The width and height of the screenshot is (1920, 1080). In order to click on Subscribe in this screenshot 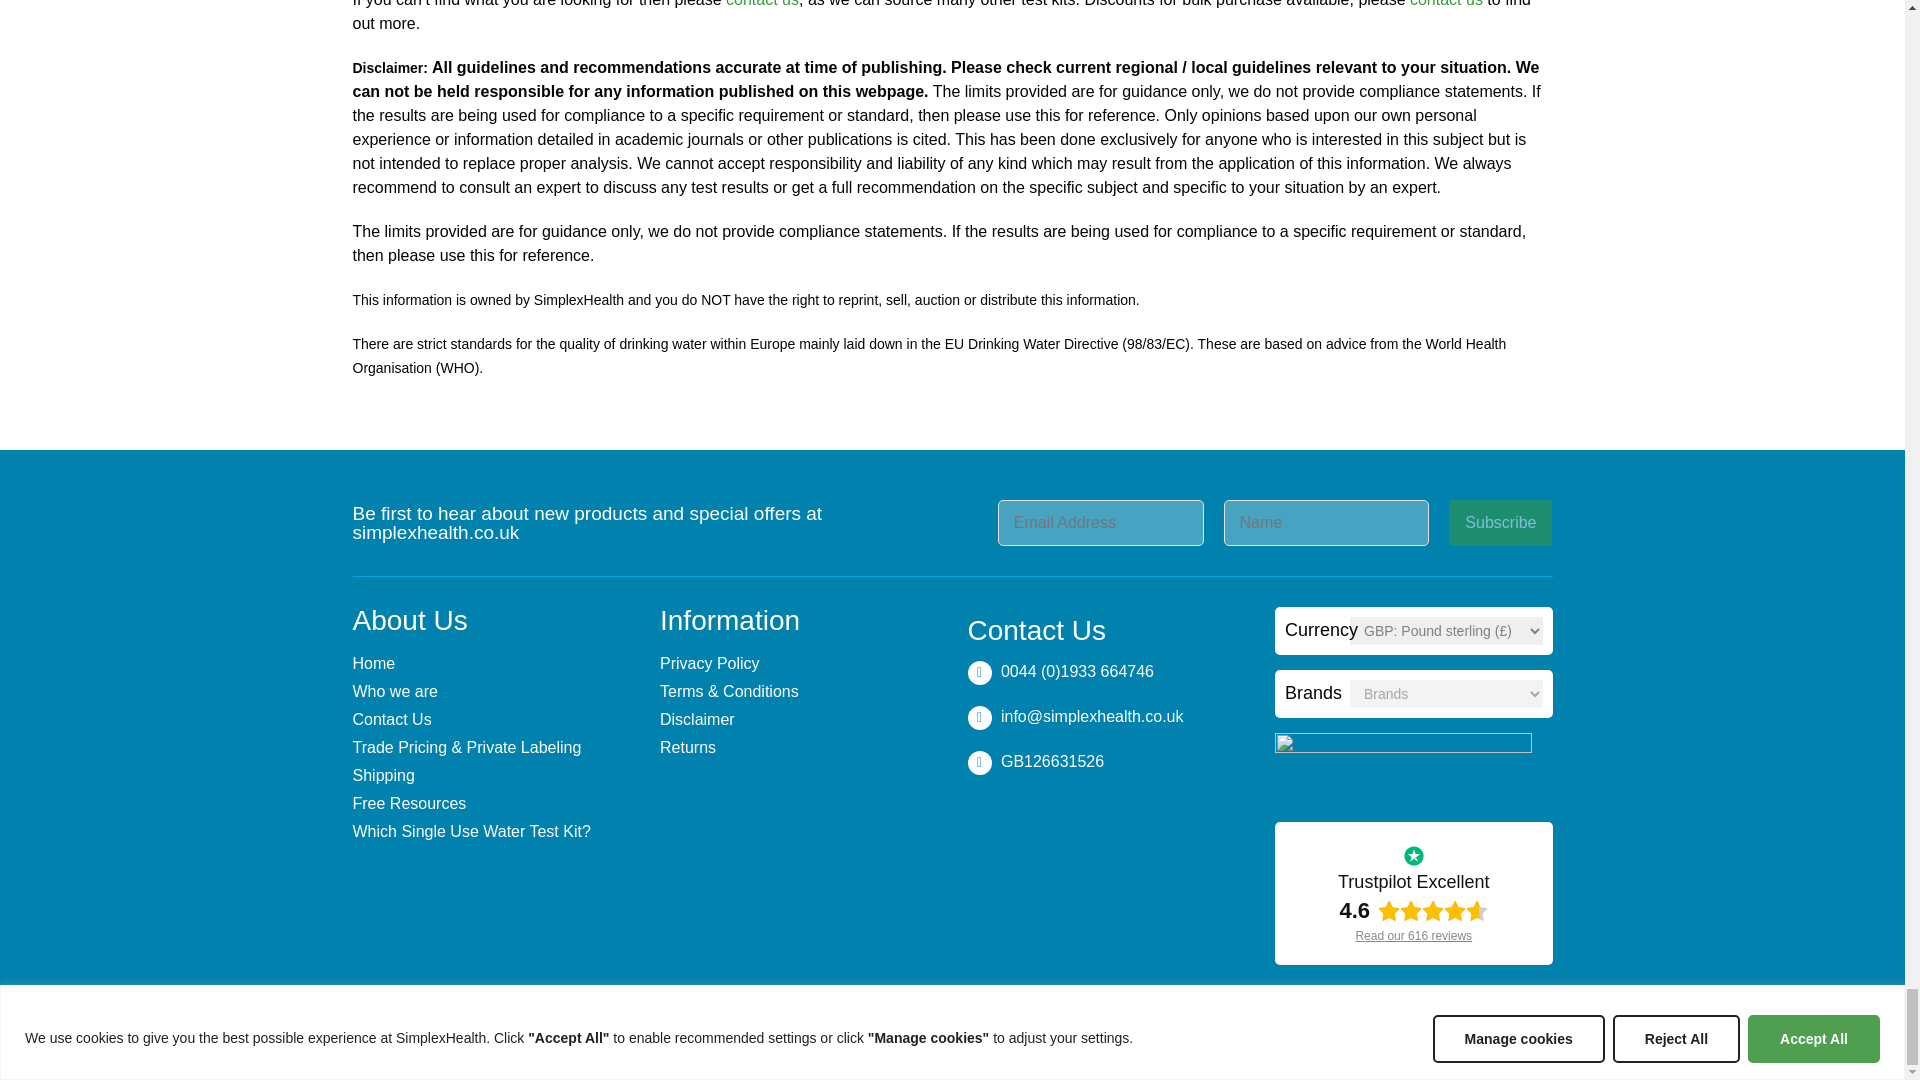, I will do `click(1500, 523)`.